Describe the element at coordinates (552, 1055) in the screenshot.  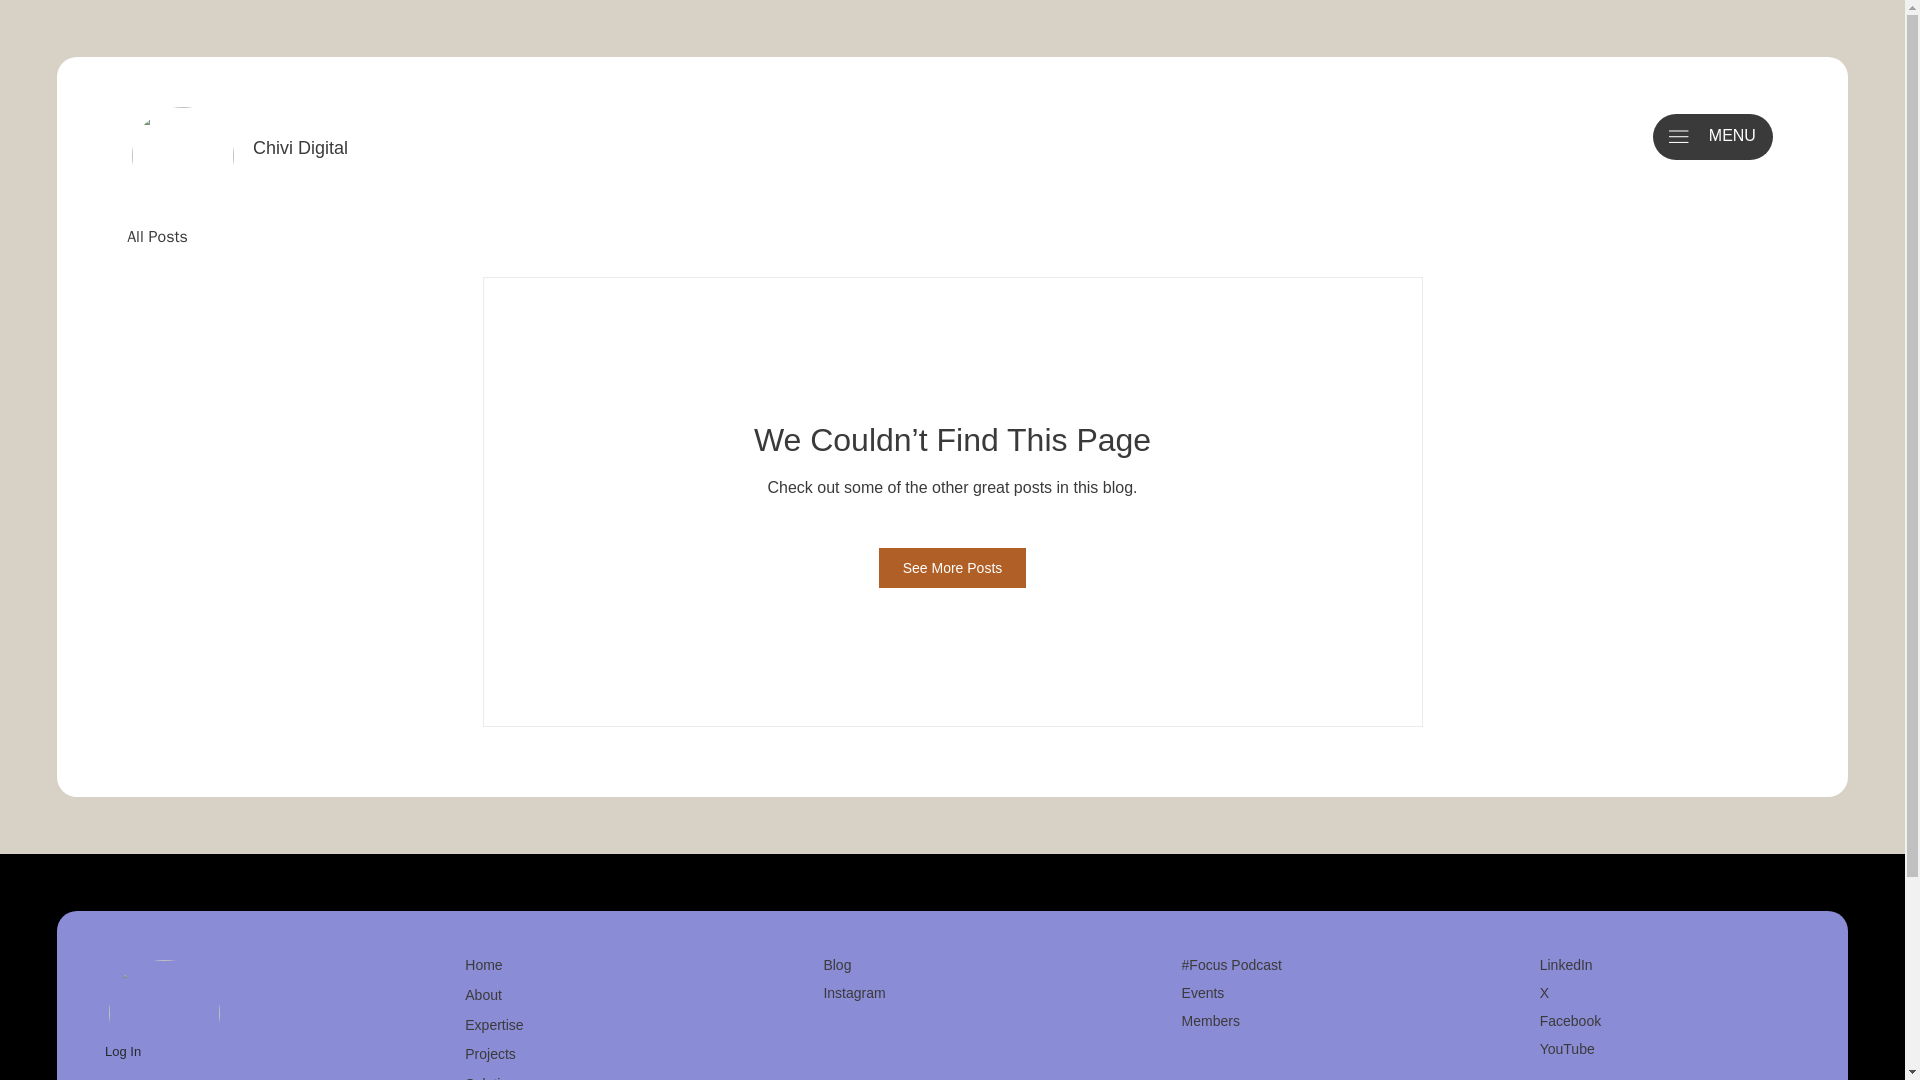
I see `Projects` at that location.